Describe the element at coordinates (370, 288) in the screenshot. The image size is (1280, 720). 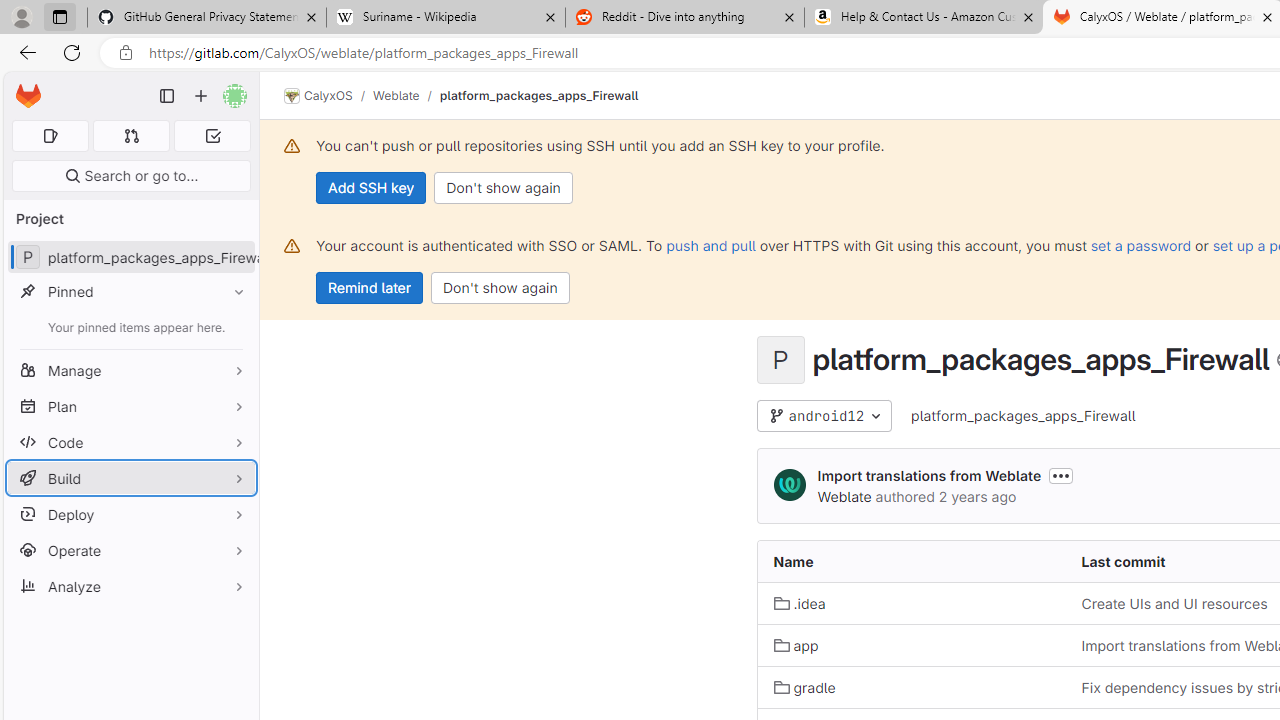
I see `Remind later` at that location.